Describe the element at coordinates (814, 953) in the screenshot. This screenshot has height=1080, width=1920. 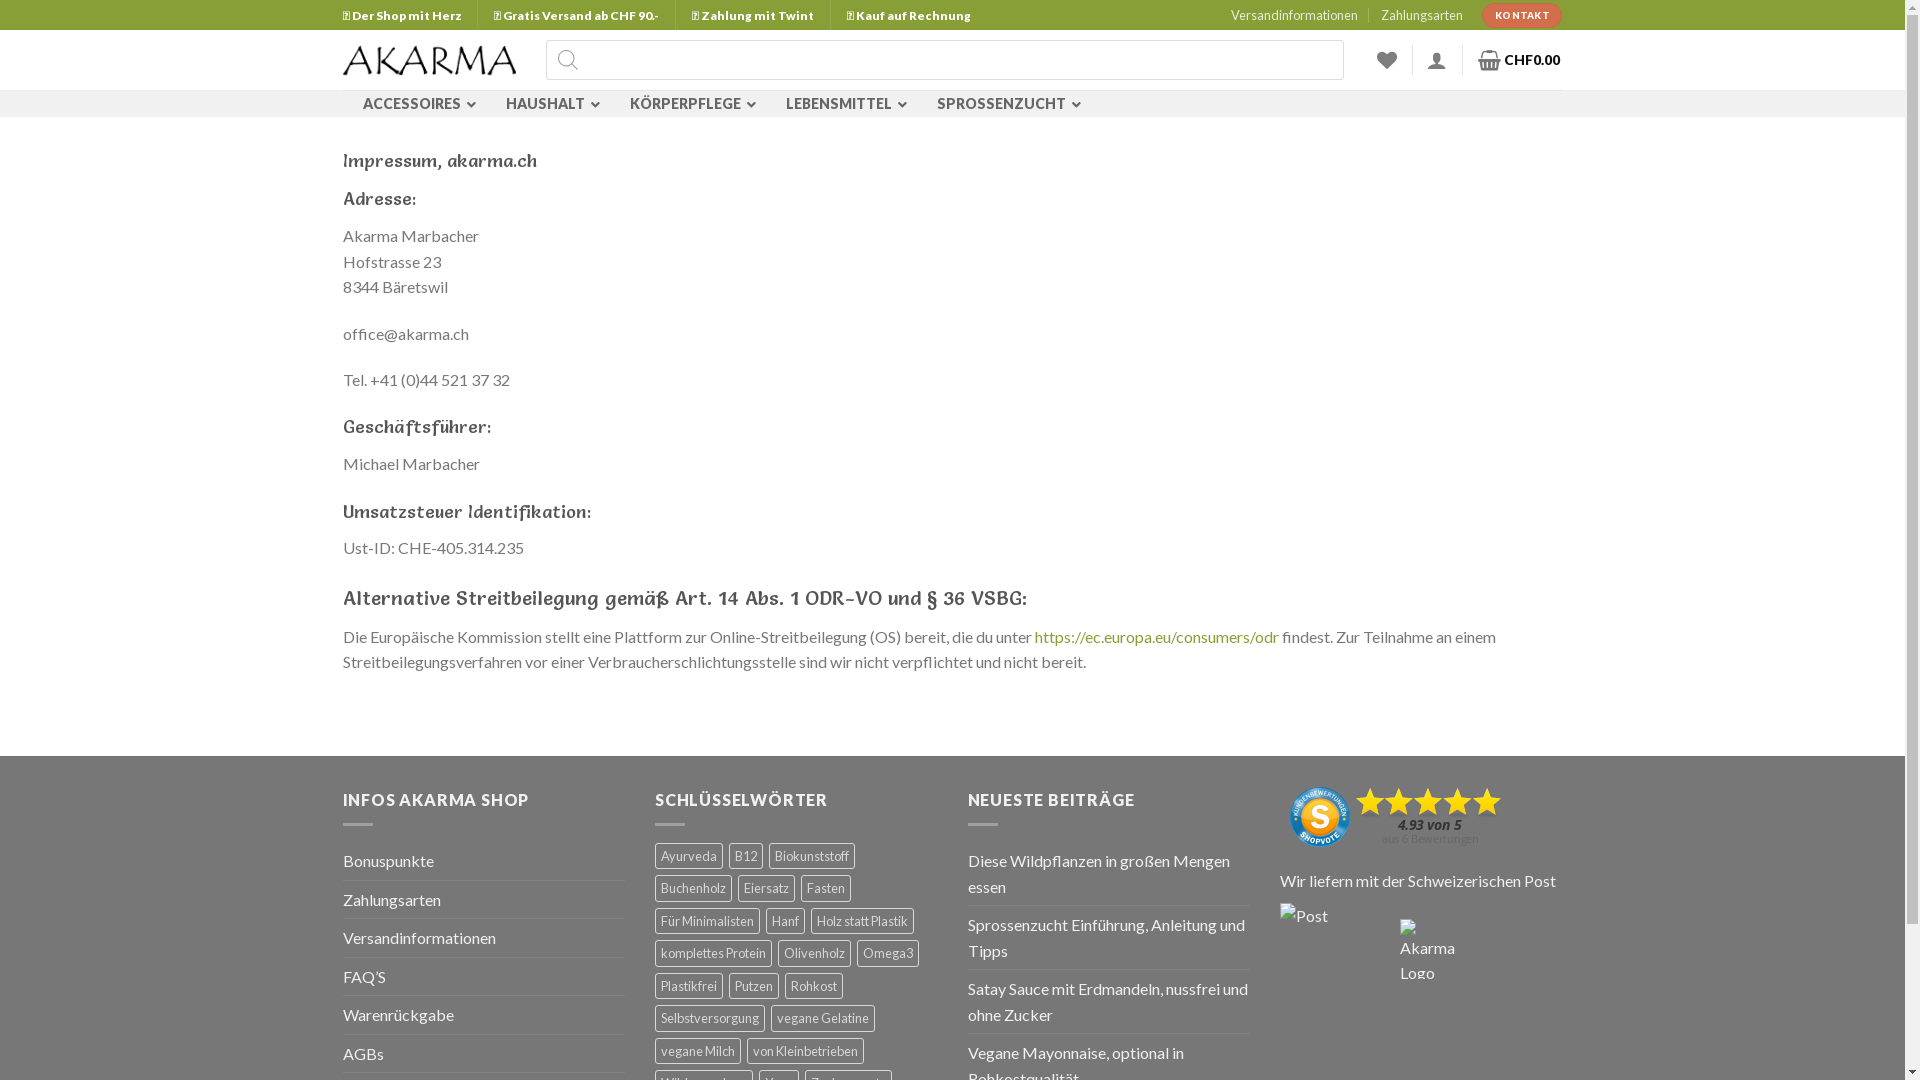
I see `Olivenholz` at that location.